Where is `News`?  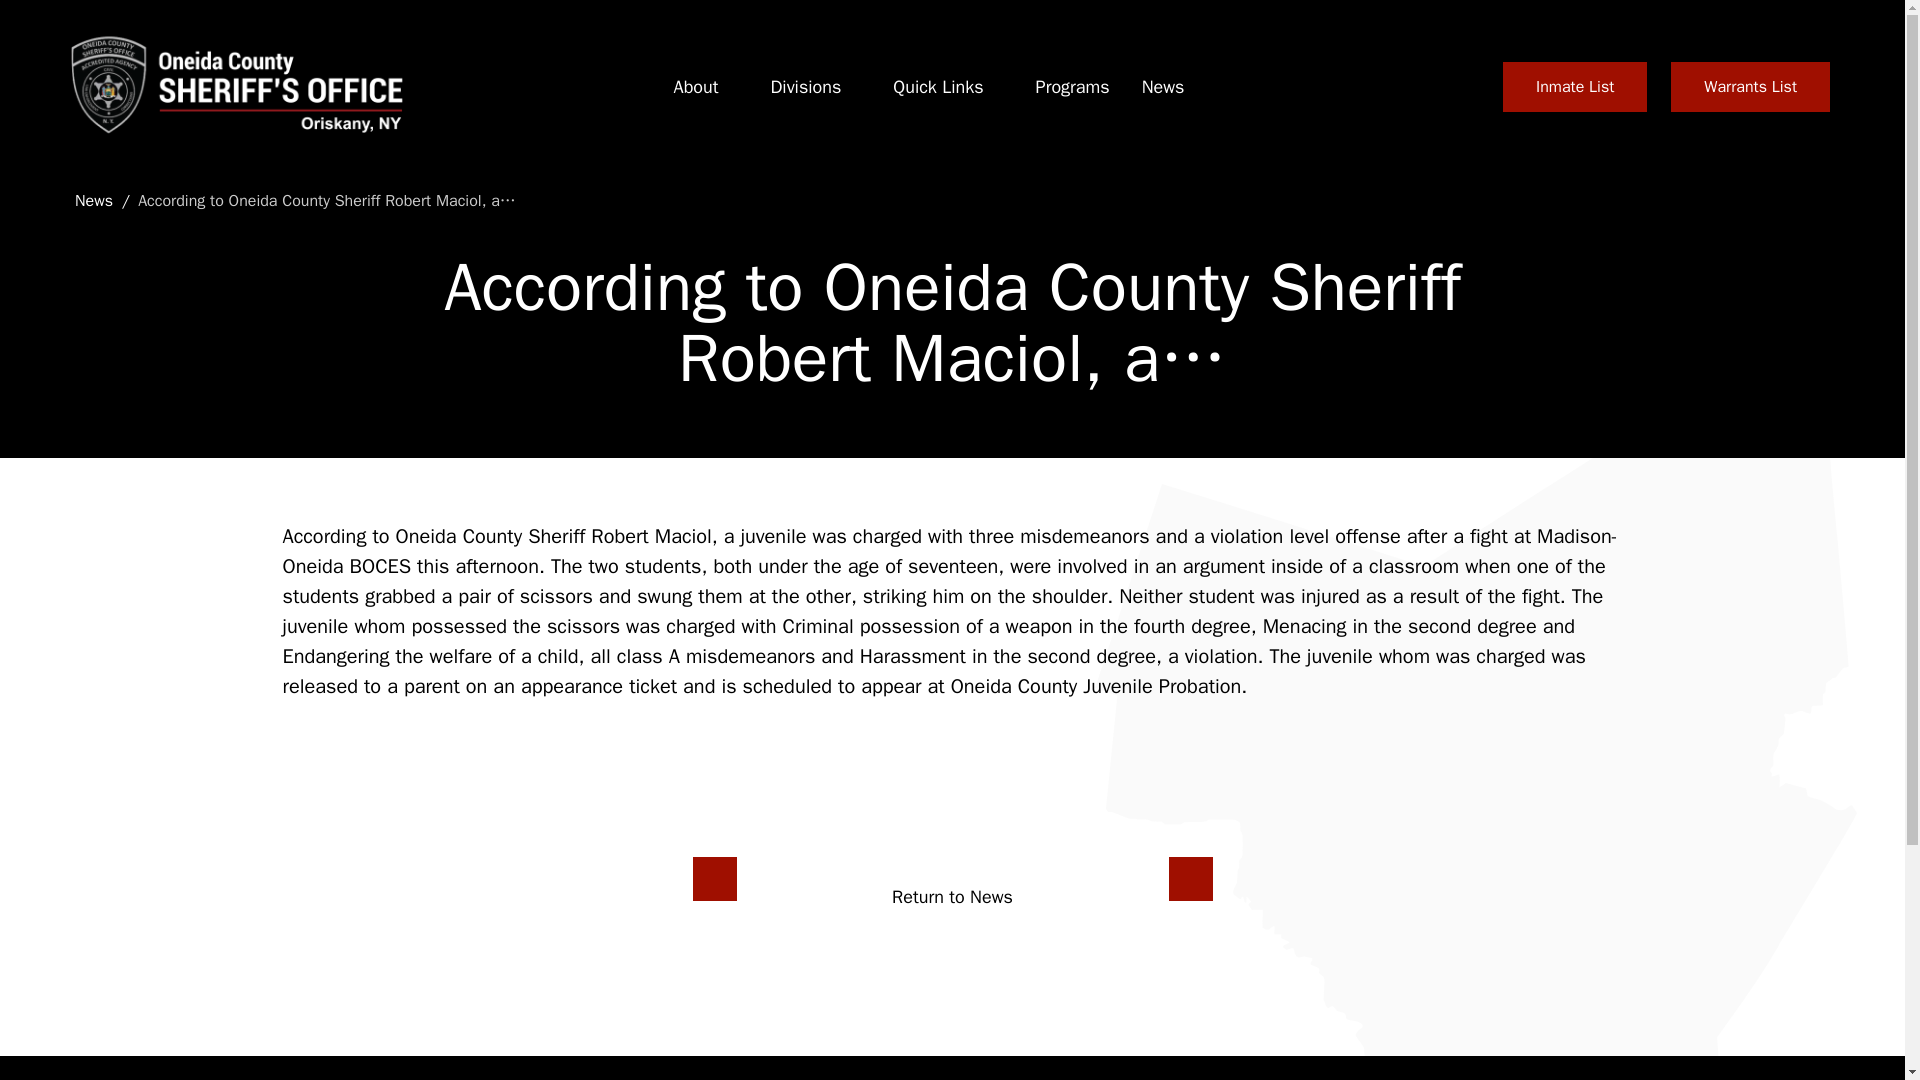 News is located at coordinates (1163, 87).